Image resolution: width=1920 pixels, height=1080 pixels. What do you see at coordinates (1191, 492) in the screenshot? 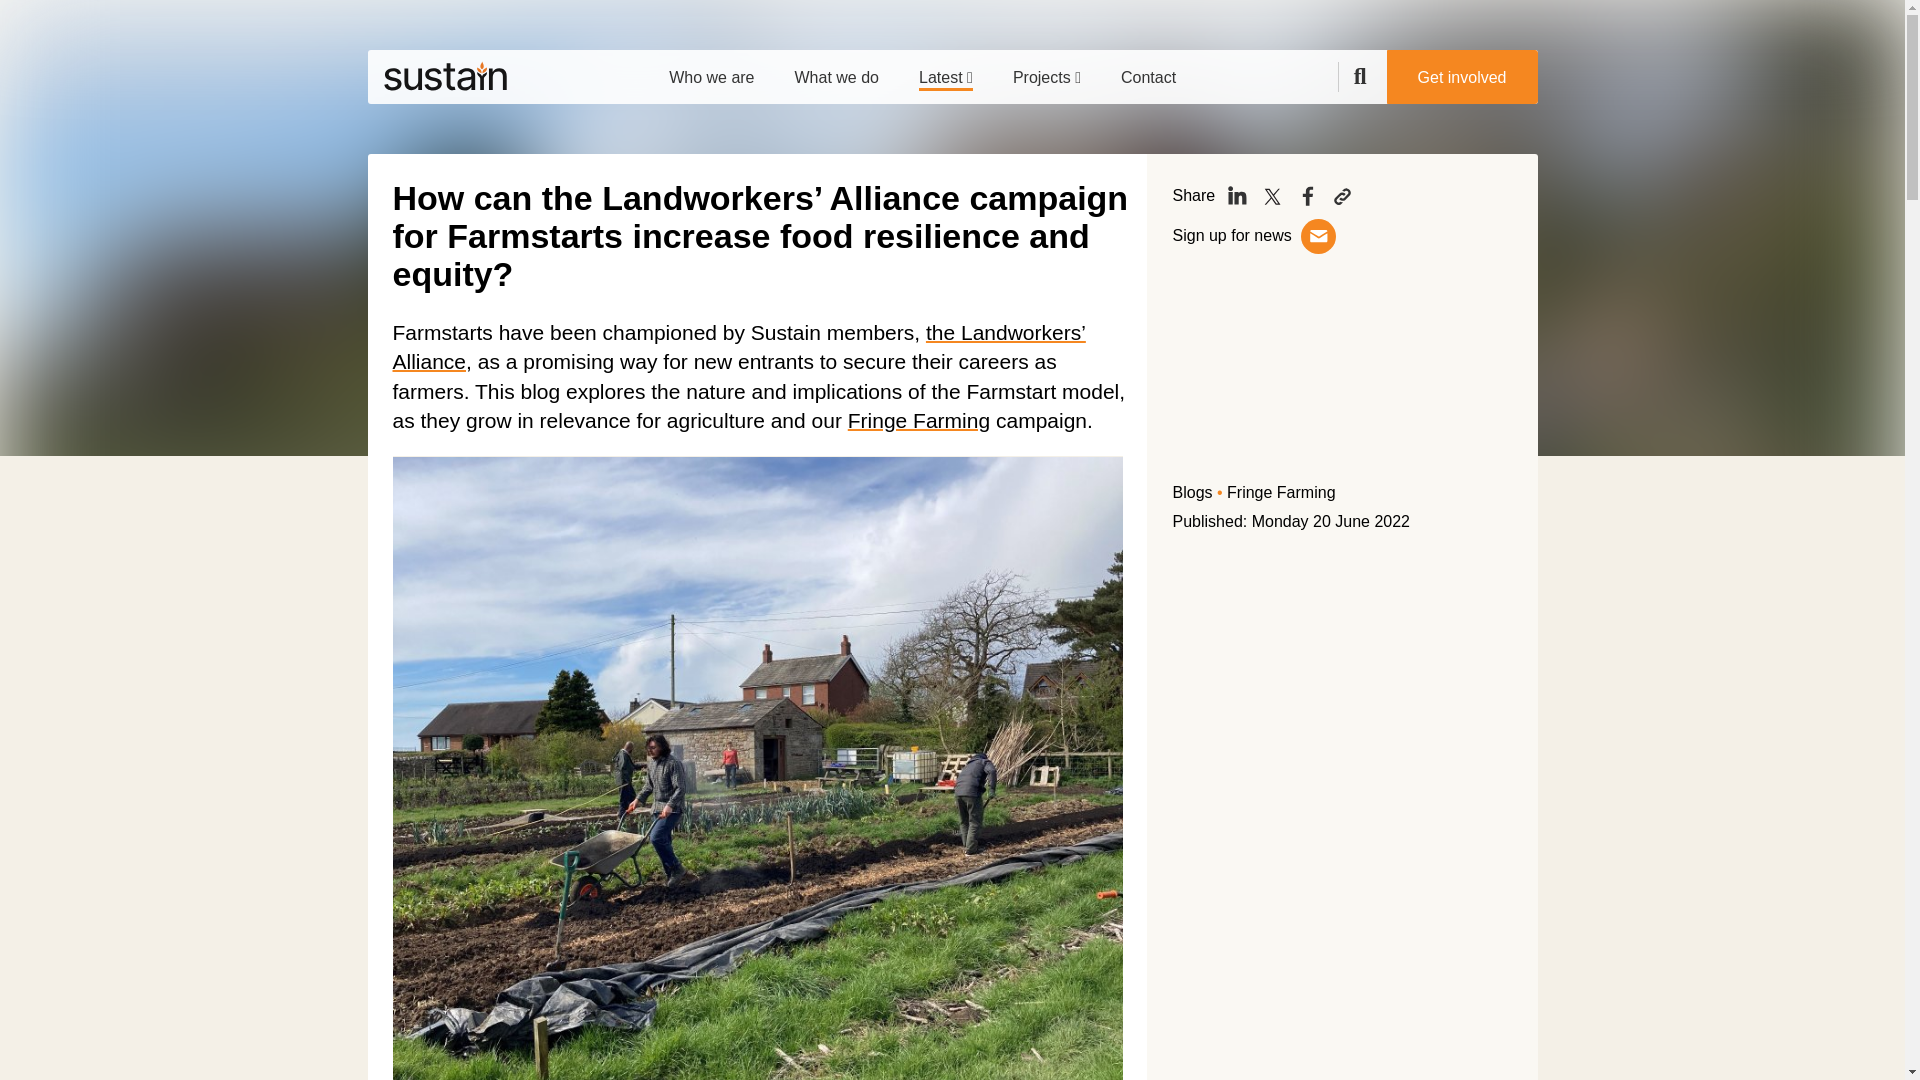
I see `Blogs` at bounding box center [1191, 492].